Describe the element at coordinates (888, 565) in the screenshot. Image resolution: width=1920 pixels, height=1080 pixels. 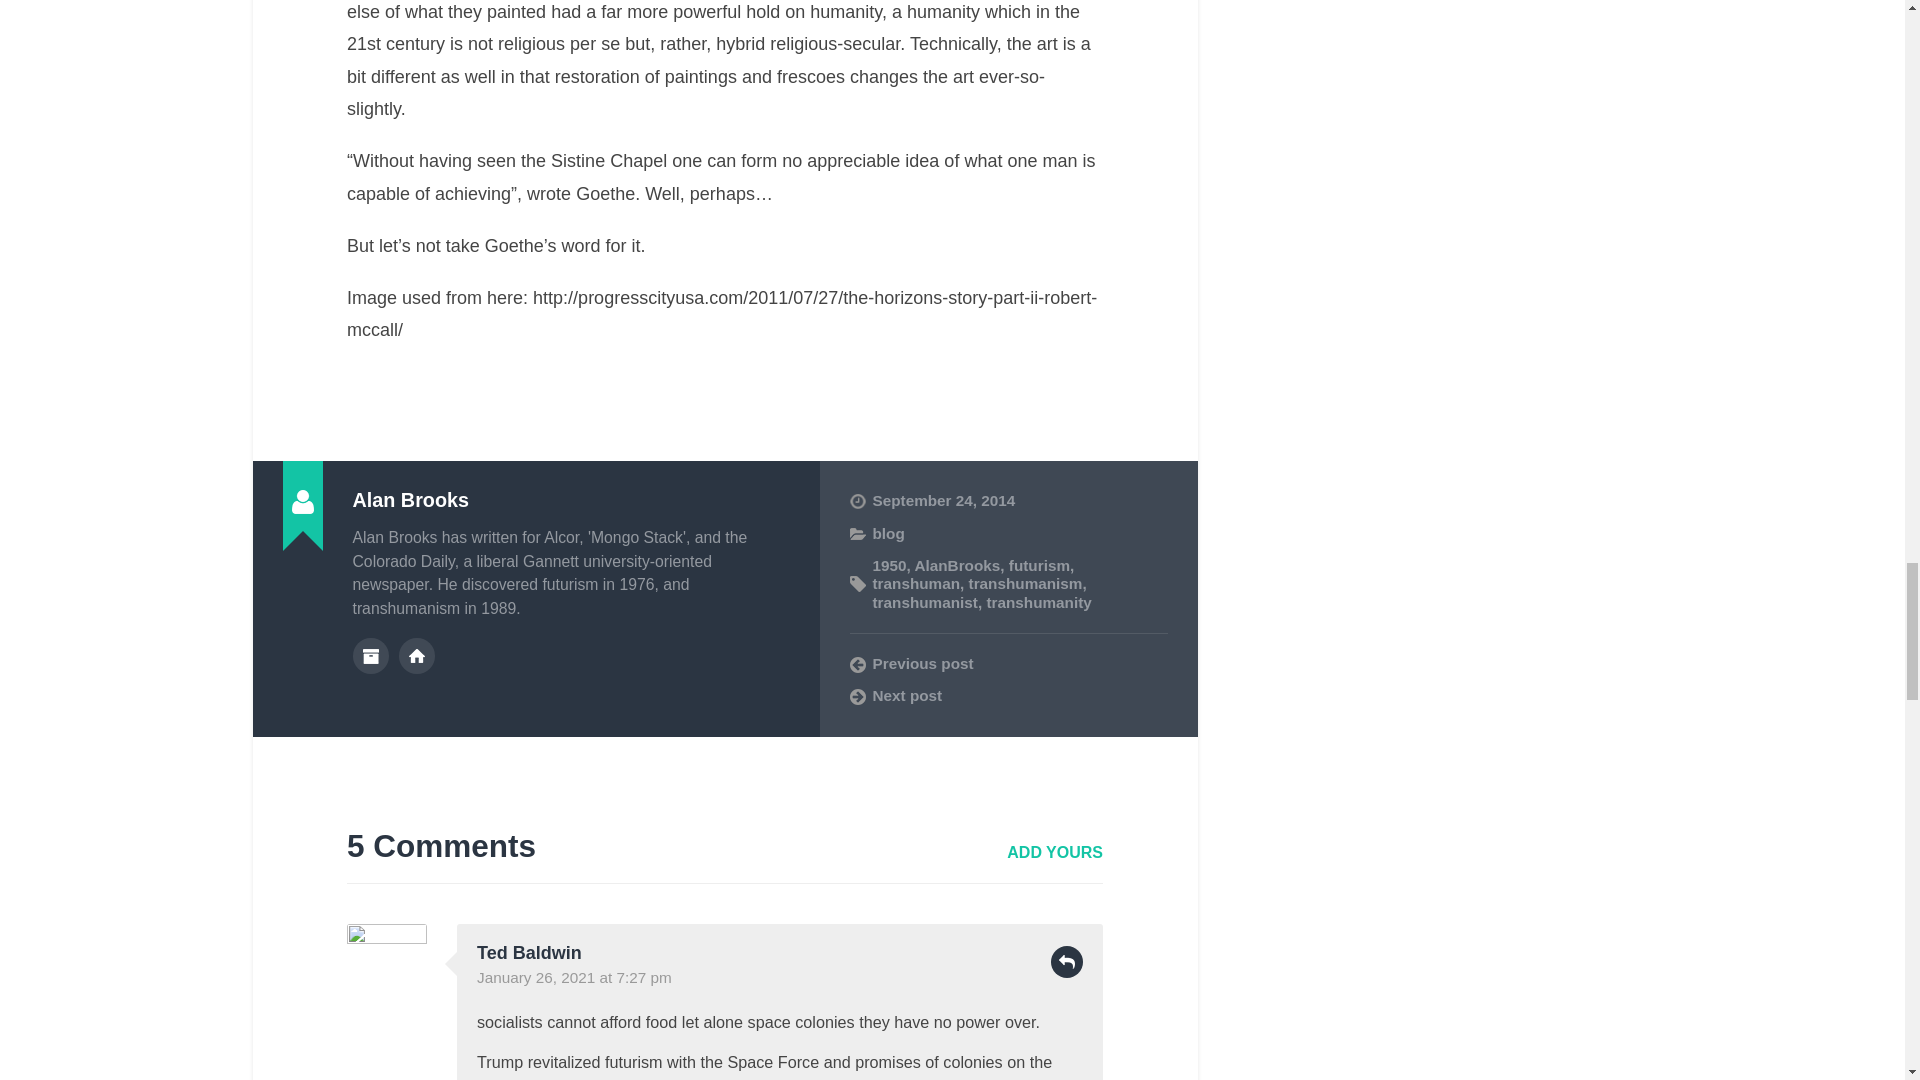
I see `1950` at that location.